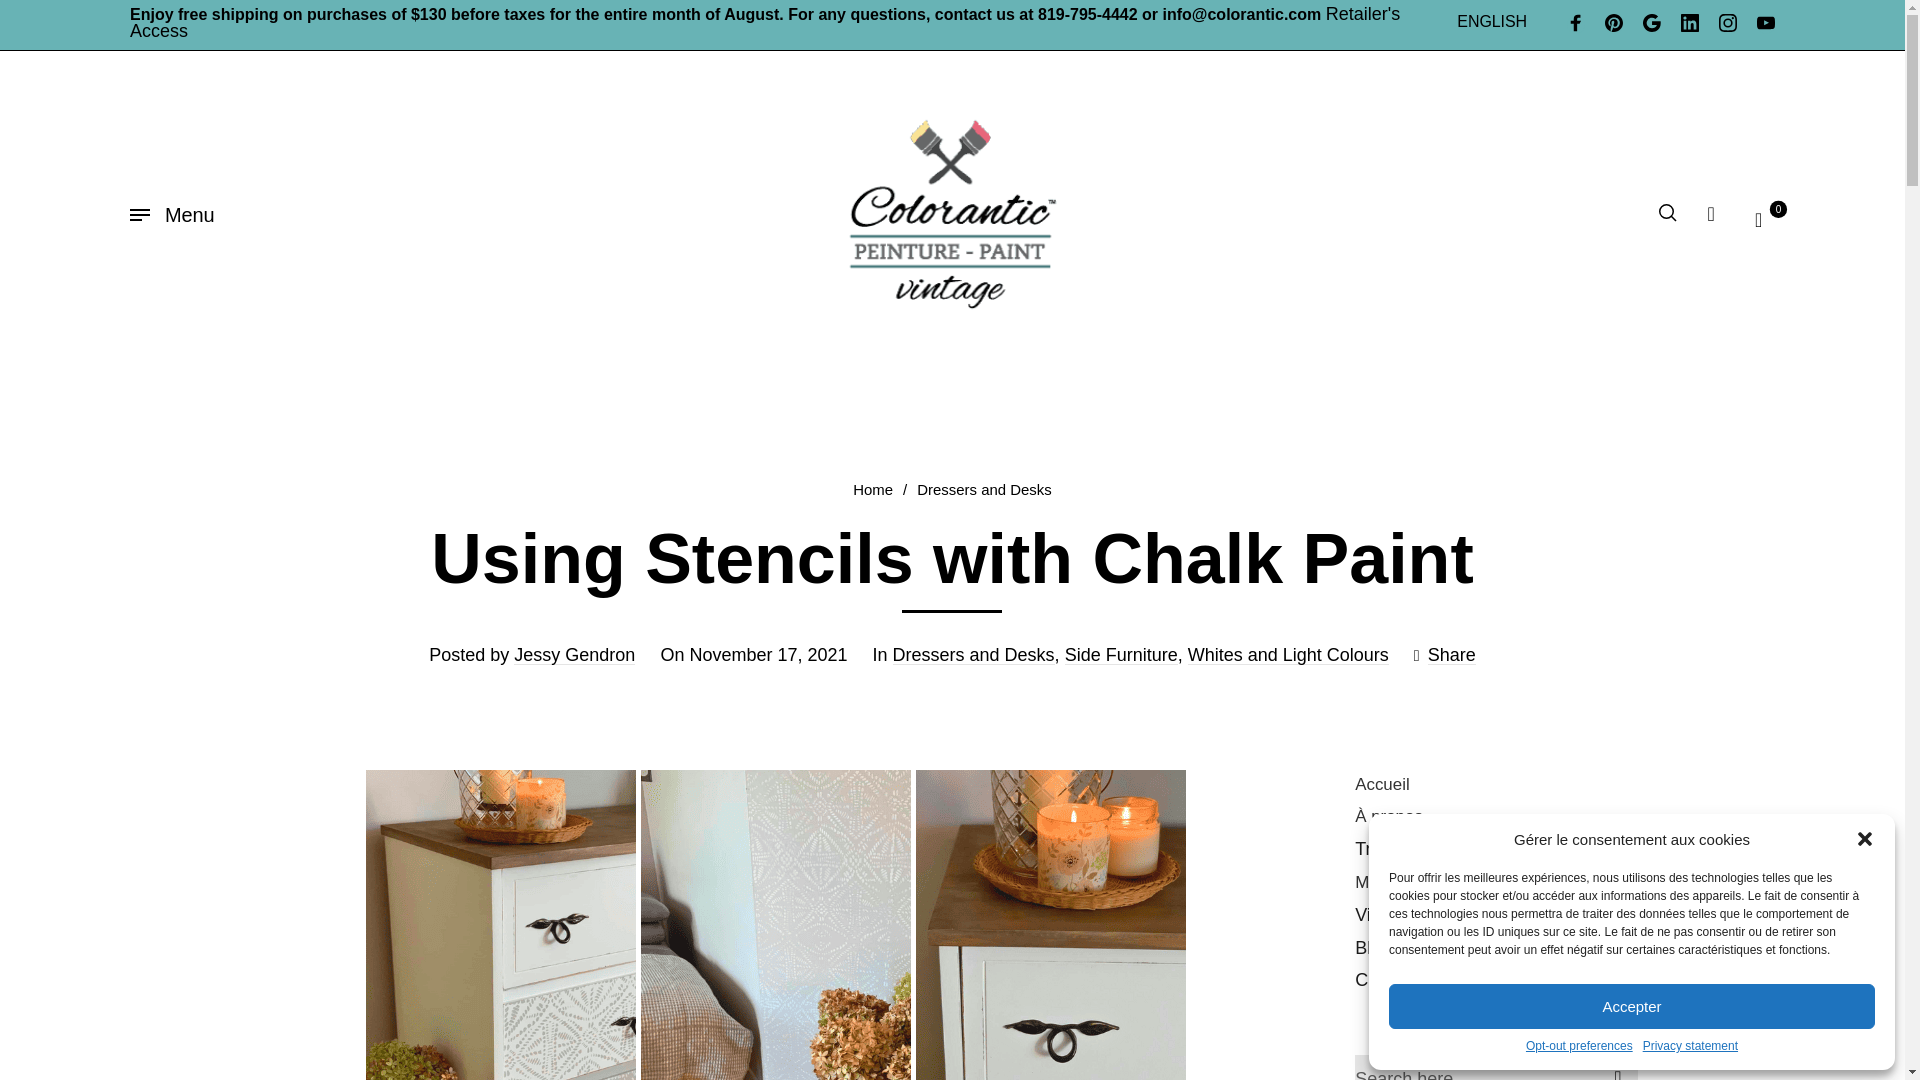  What do you see at coordinates (984, 488) in the screenshot?
I see `Dressers and Desks` at bounding box center [984, 488].